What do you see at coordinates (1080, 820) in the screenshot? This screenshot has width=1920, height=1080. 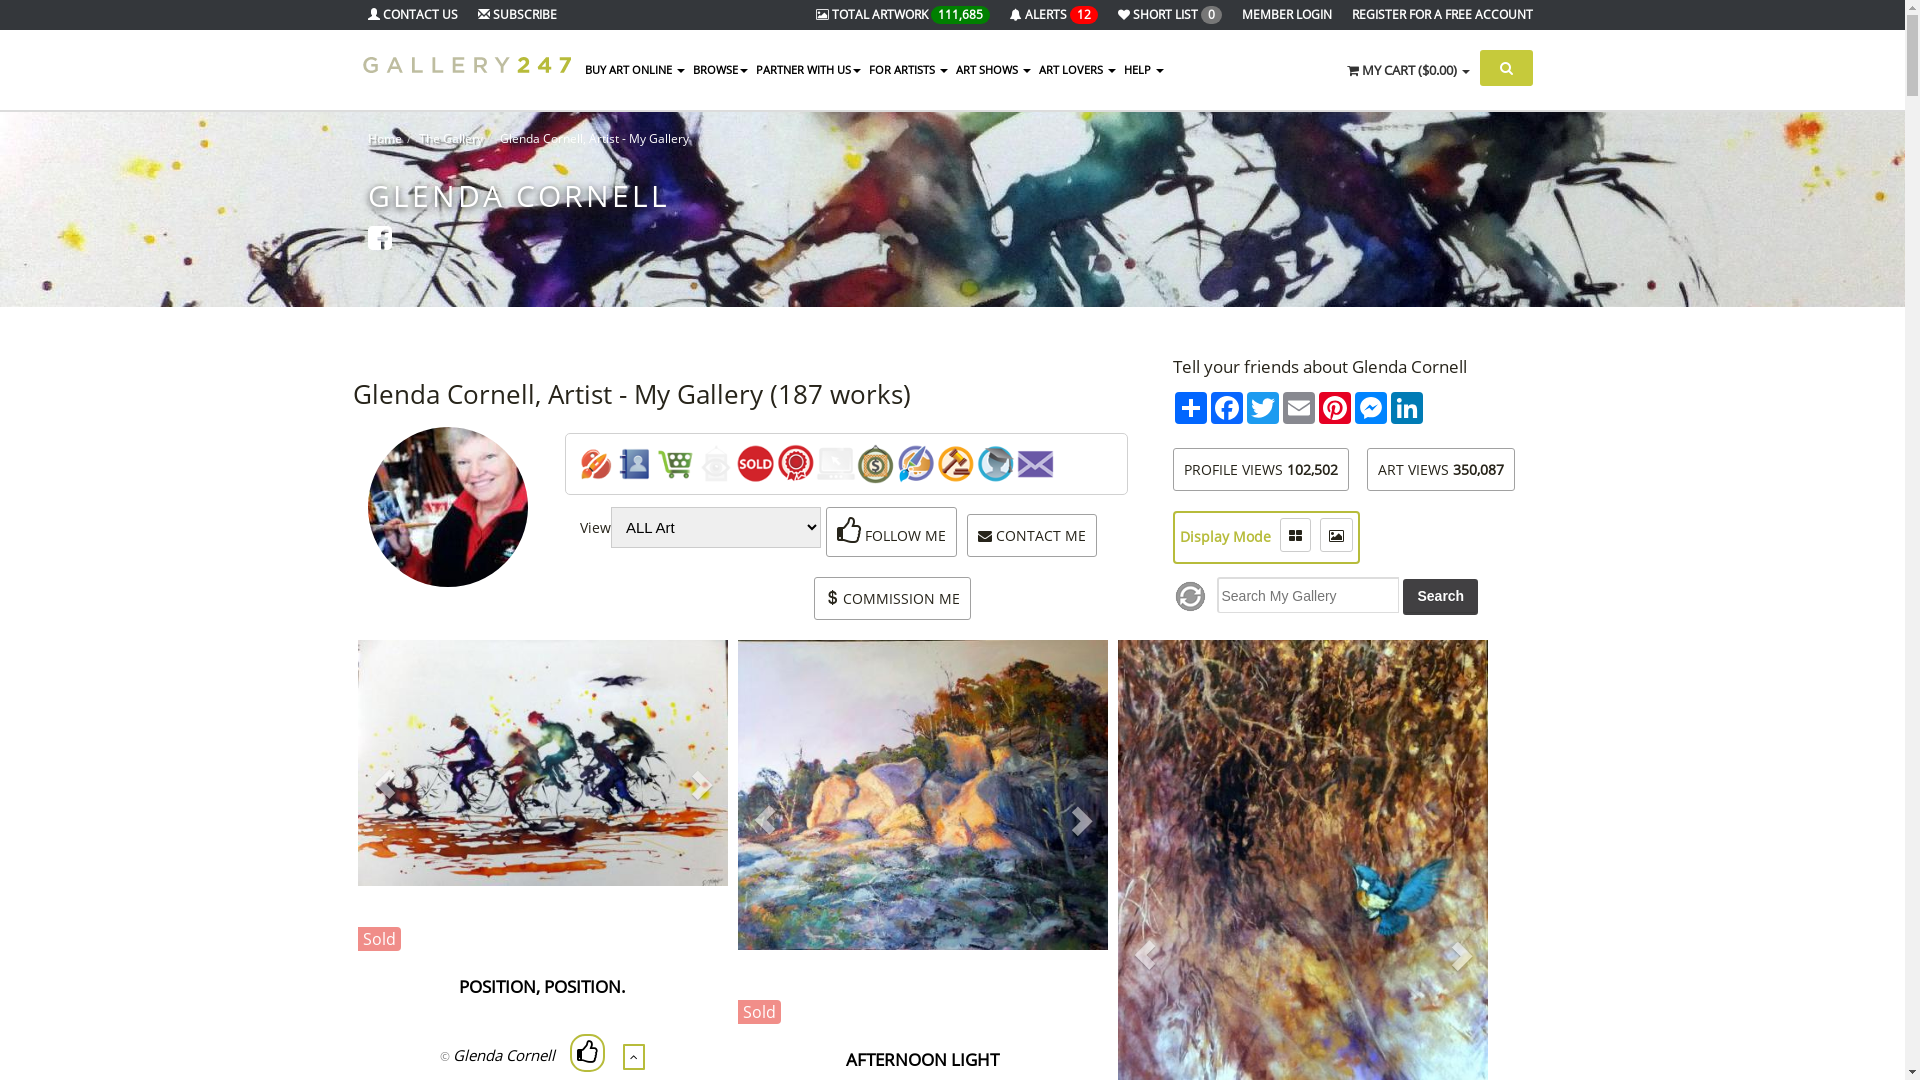 I see `Next` at bounding box center [1080, 820].